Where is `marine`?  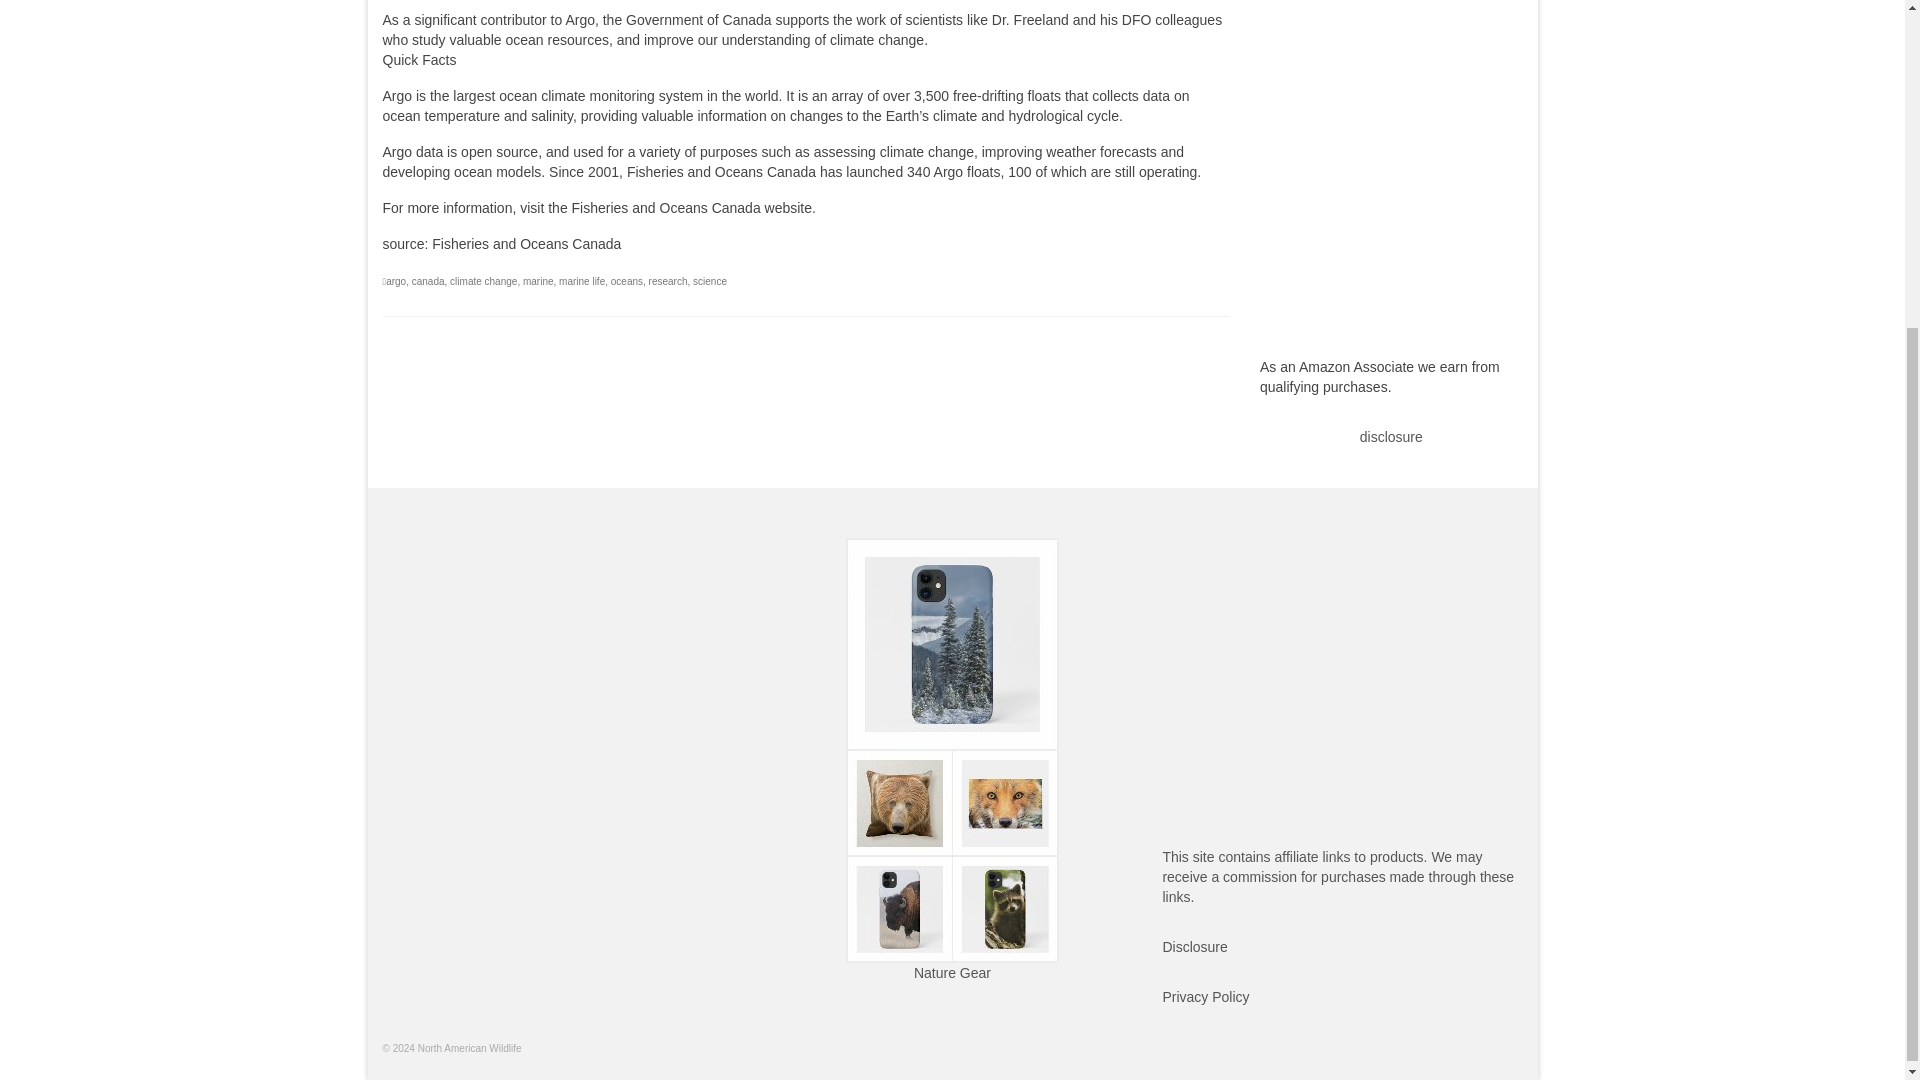
marine is located at coordinates (538, 282).